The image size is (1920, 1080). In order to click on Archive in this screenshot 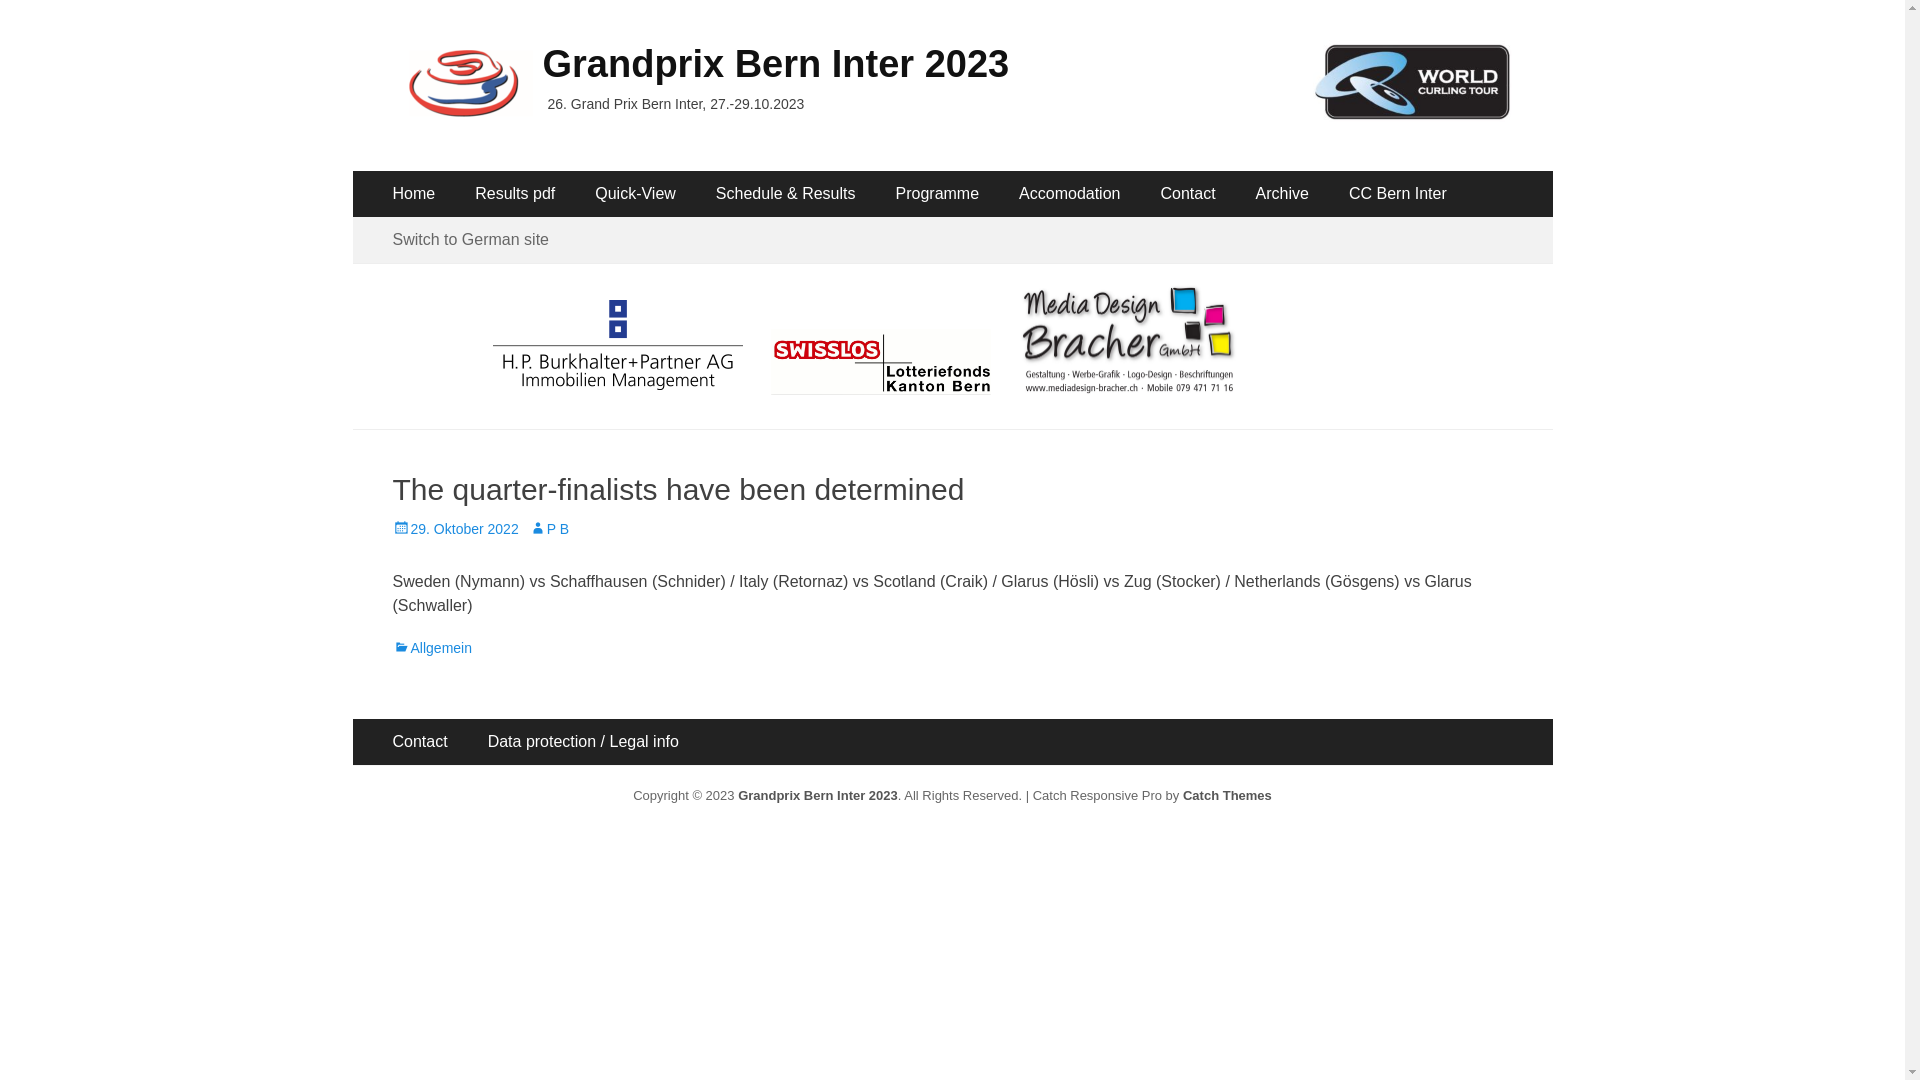, I will do `click(1282, 194)`.